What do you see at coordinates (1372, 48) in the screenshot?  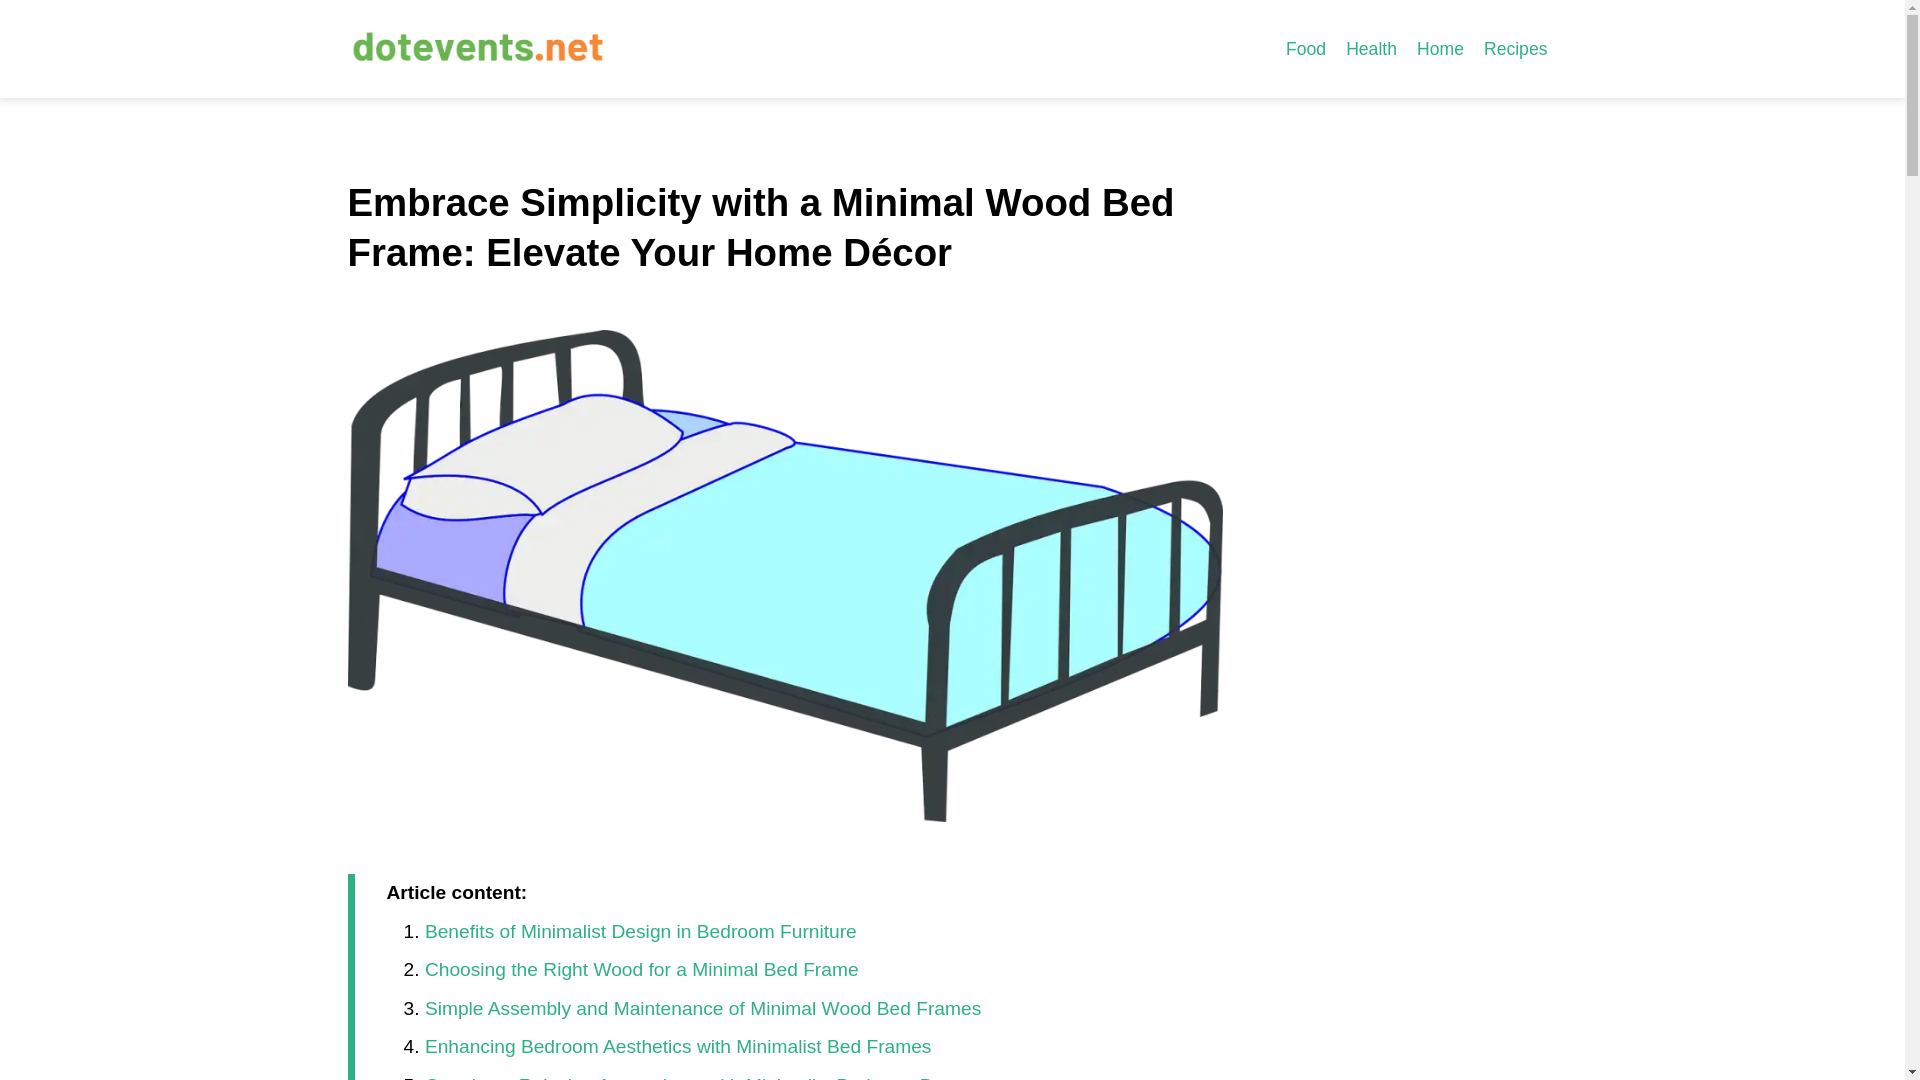 I see `Health` at bounding box center [1372, 48].